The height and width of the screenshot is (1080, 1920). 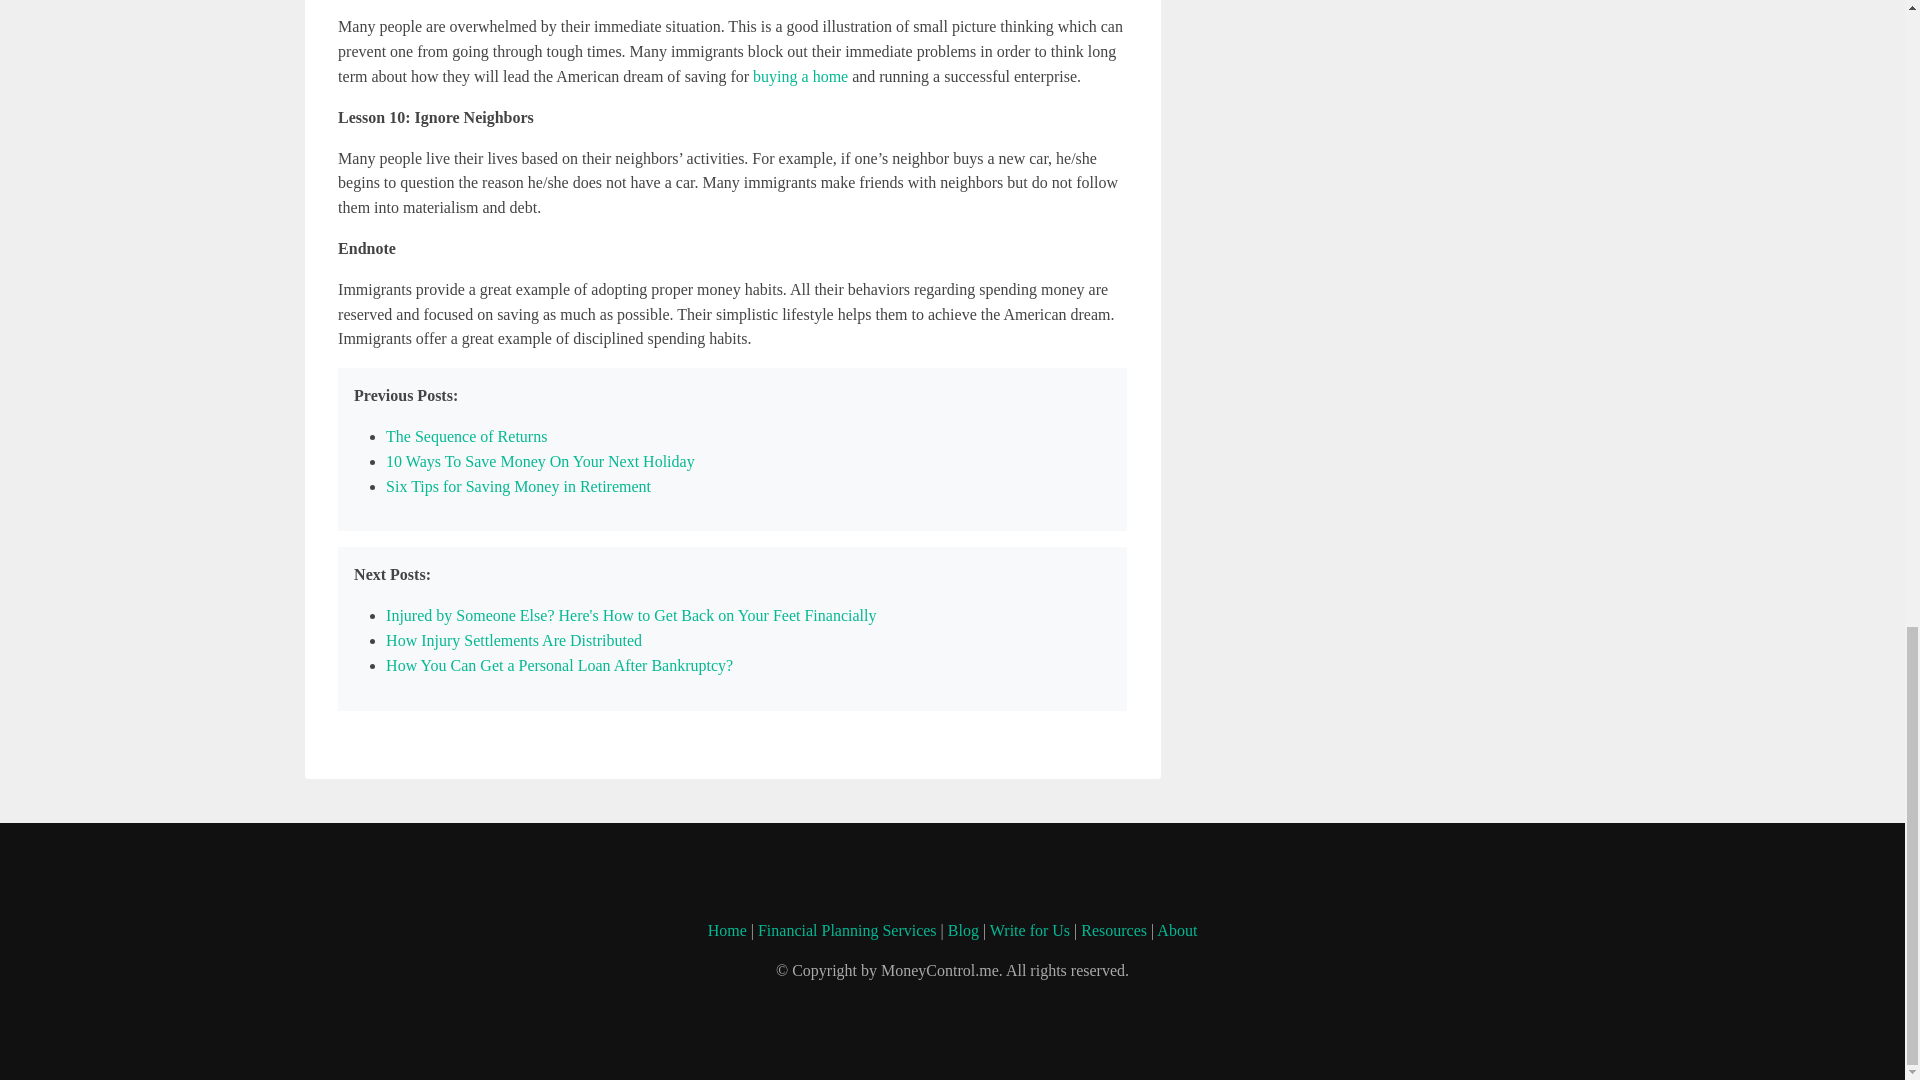 I want to click on How Injury Settlements Are Distributed, so click(x=513, y=640).